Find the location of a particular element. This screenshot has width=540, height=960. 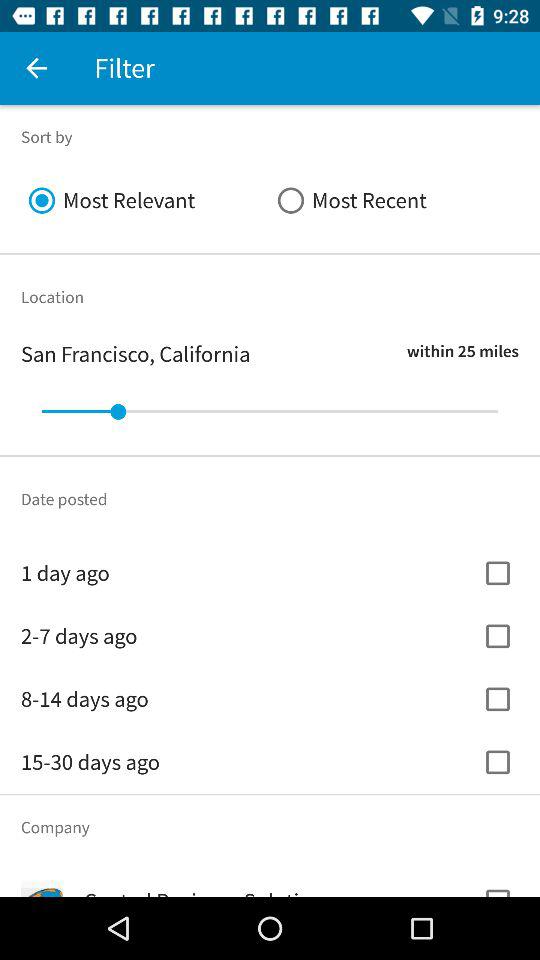

scroll until most relevant is located at coordinates (146, 200).